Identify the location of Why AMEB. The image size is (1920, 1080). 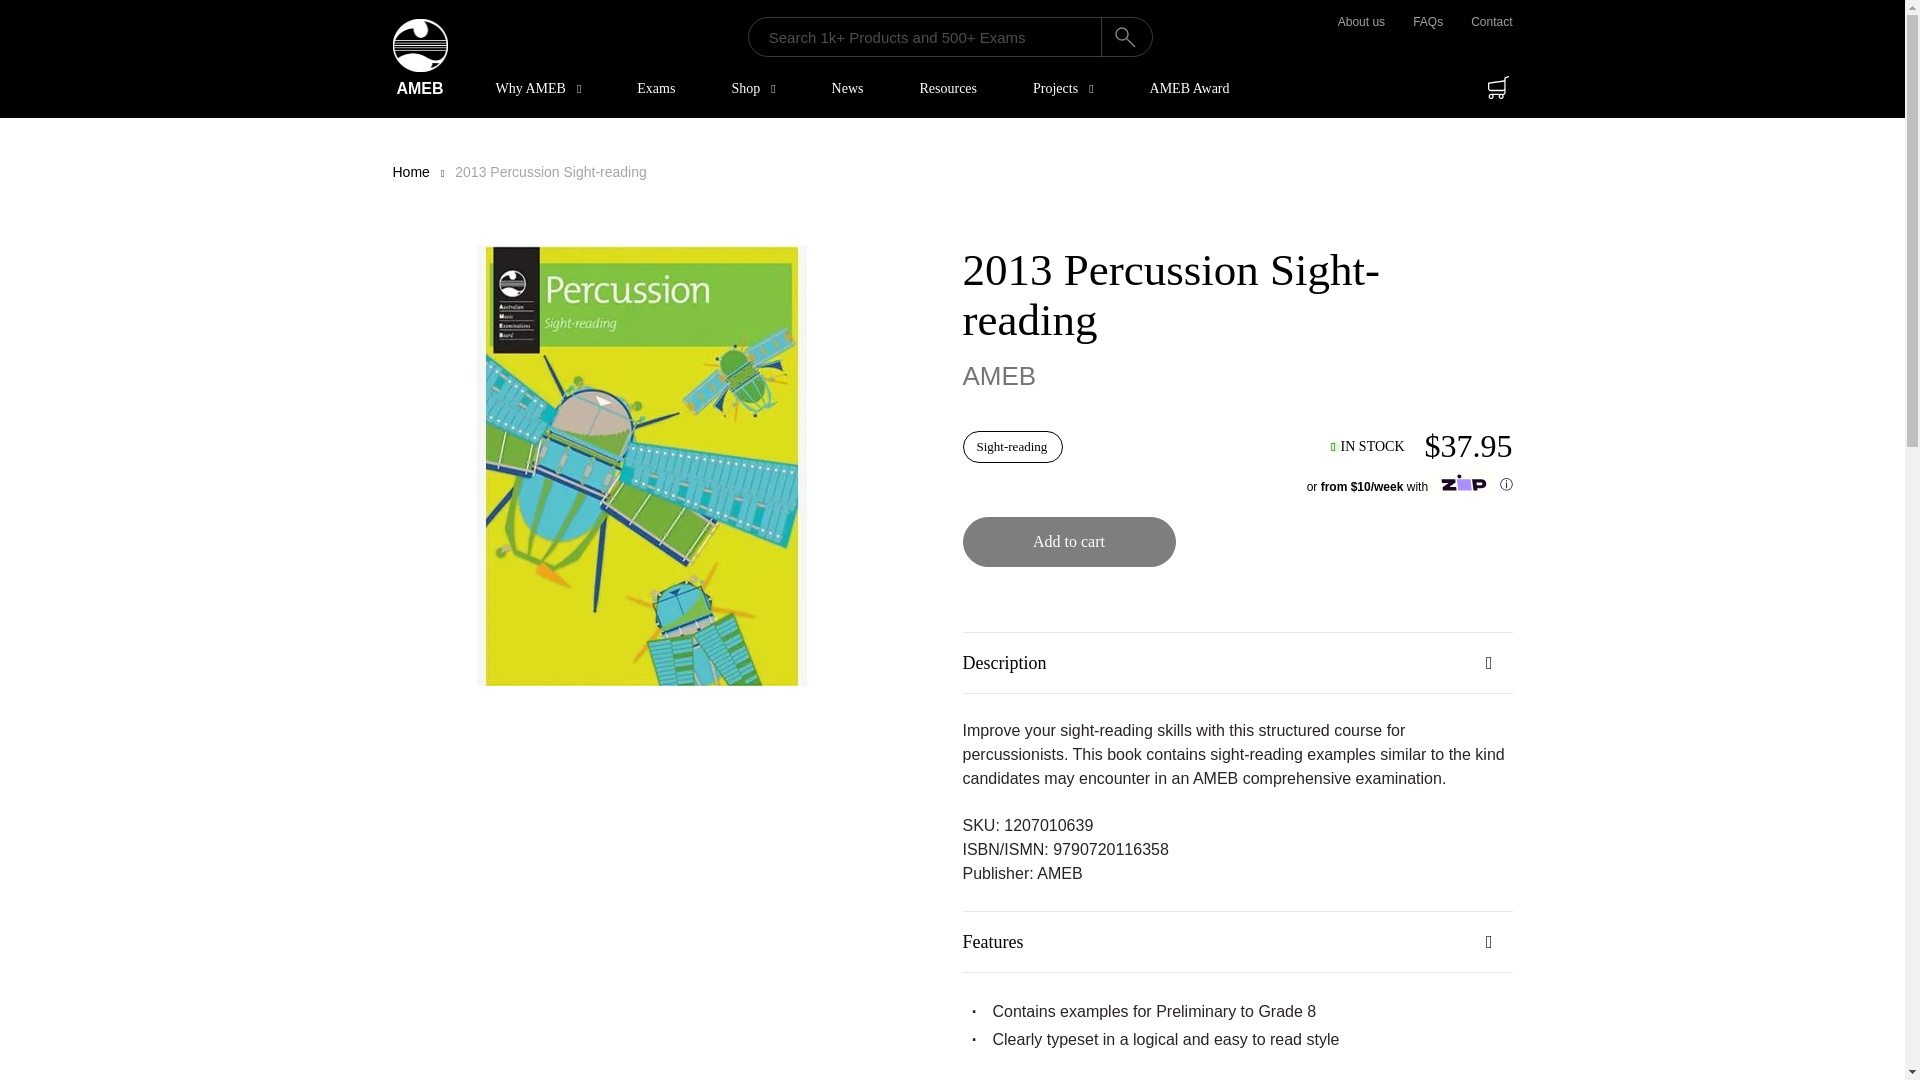
(539, 88).